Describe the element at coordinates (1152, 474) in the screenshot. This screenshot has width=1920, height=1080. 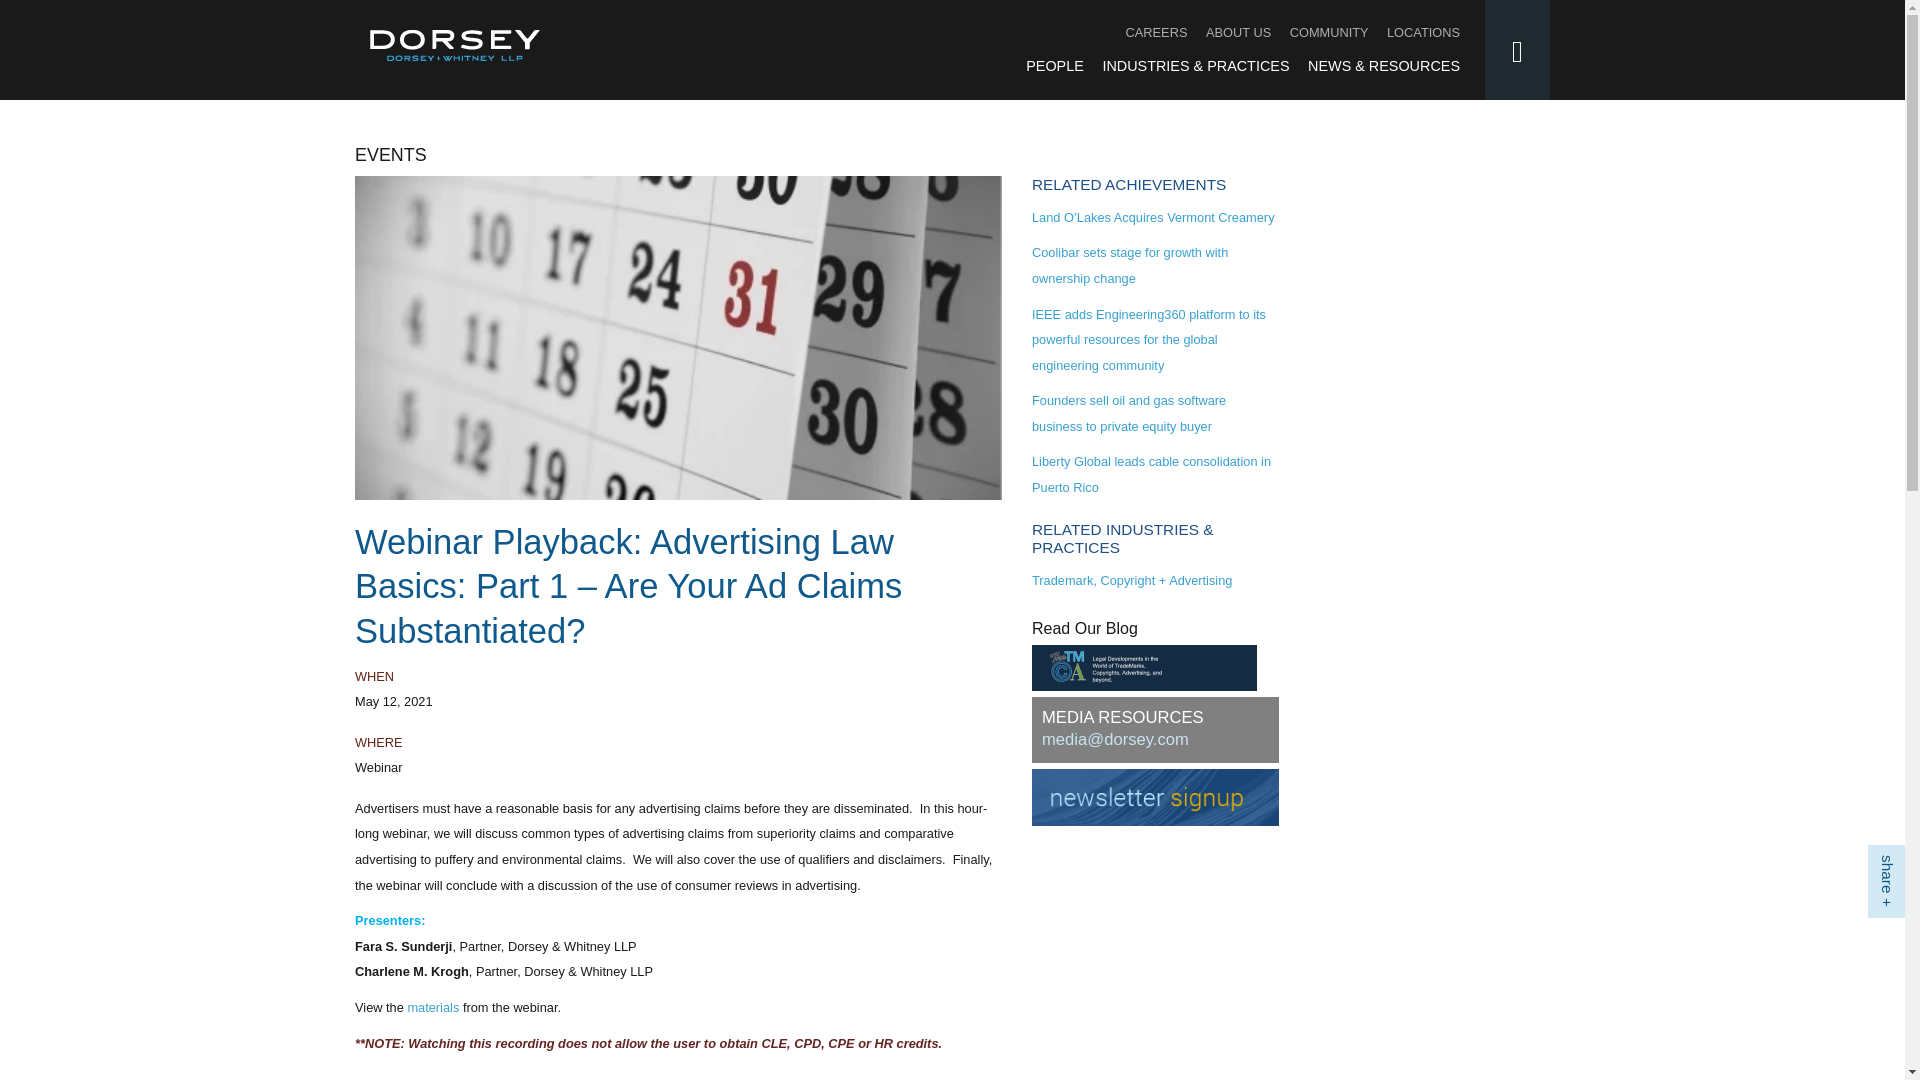
I see `Liberty Global leads cable consolidation in Puerto Rico` at that location.